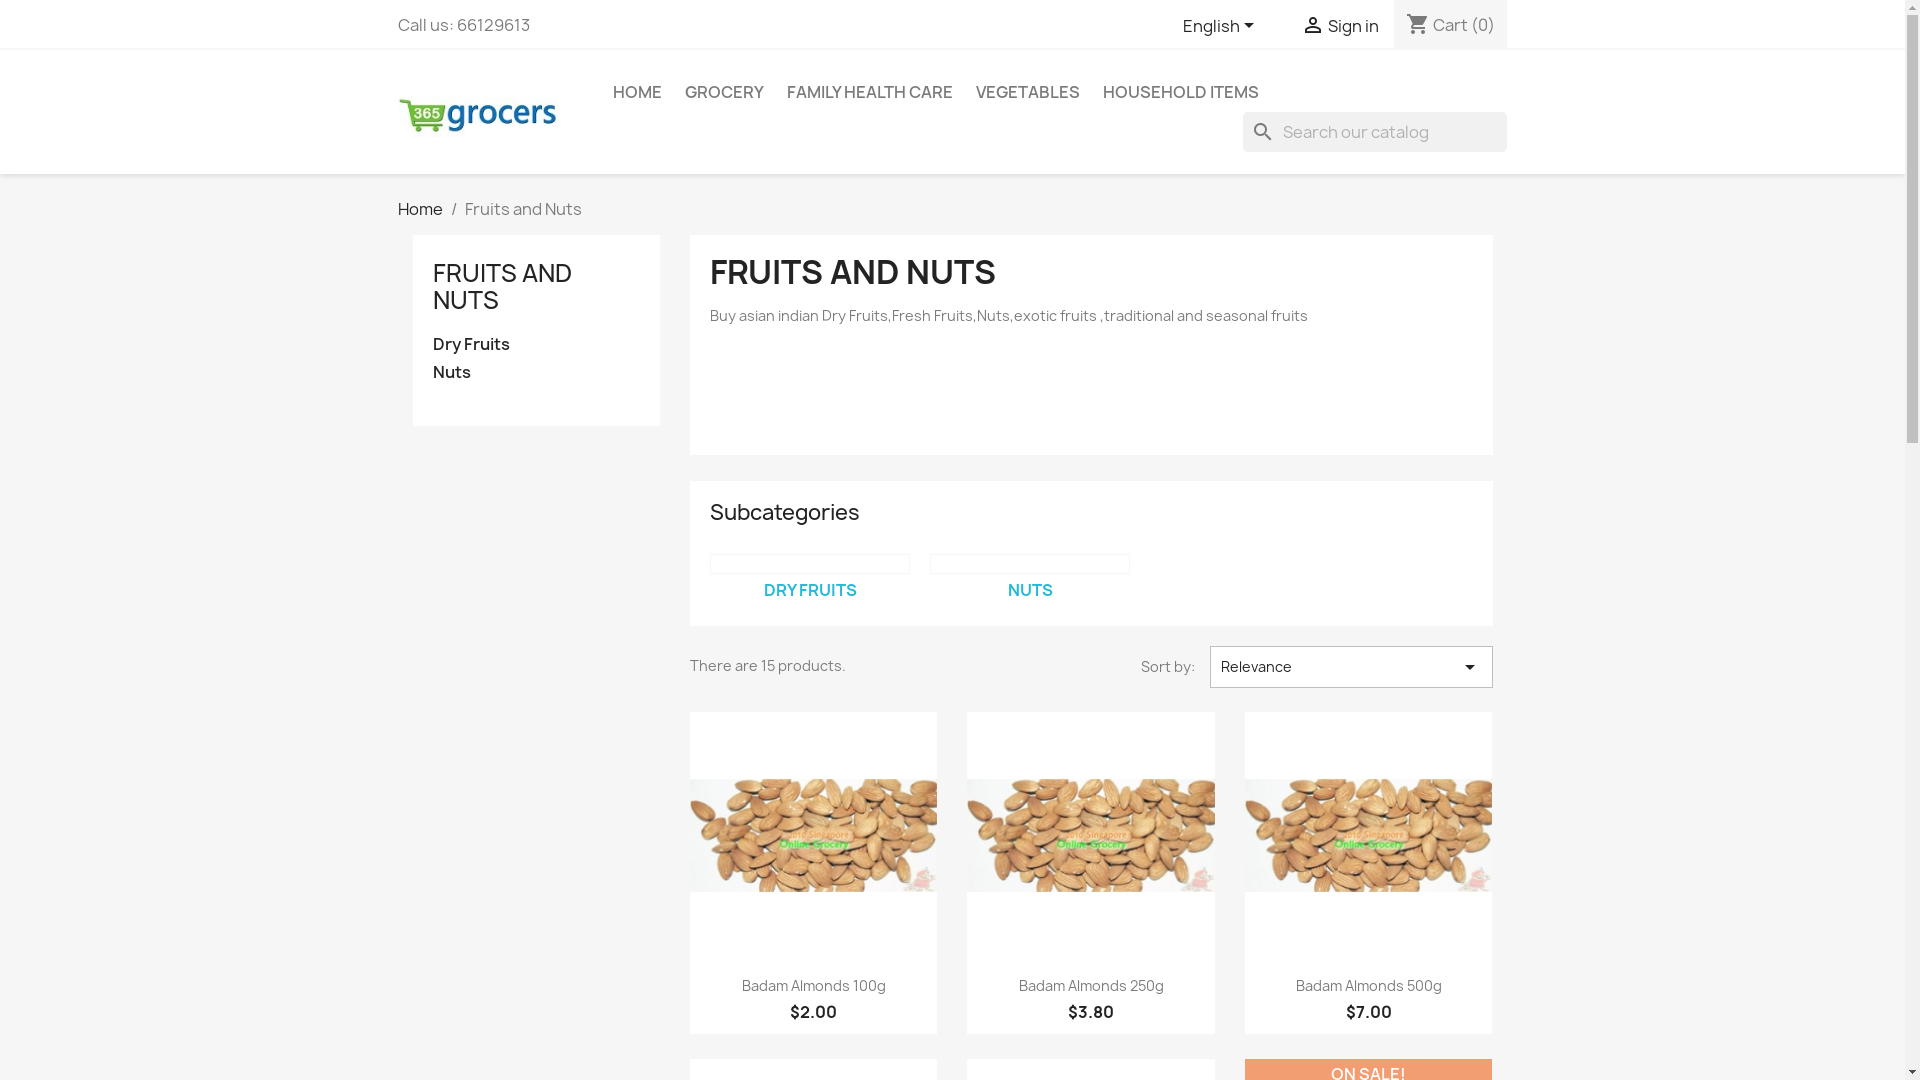  What do you see at coordinates (1030, 590) in the screenshot?
I see `NUTS` at bounding box center [1030, 590].